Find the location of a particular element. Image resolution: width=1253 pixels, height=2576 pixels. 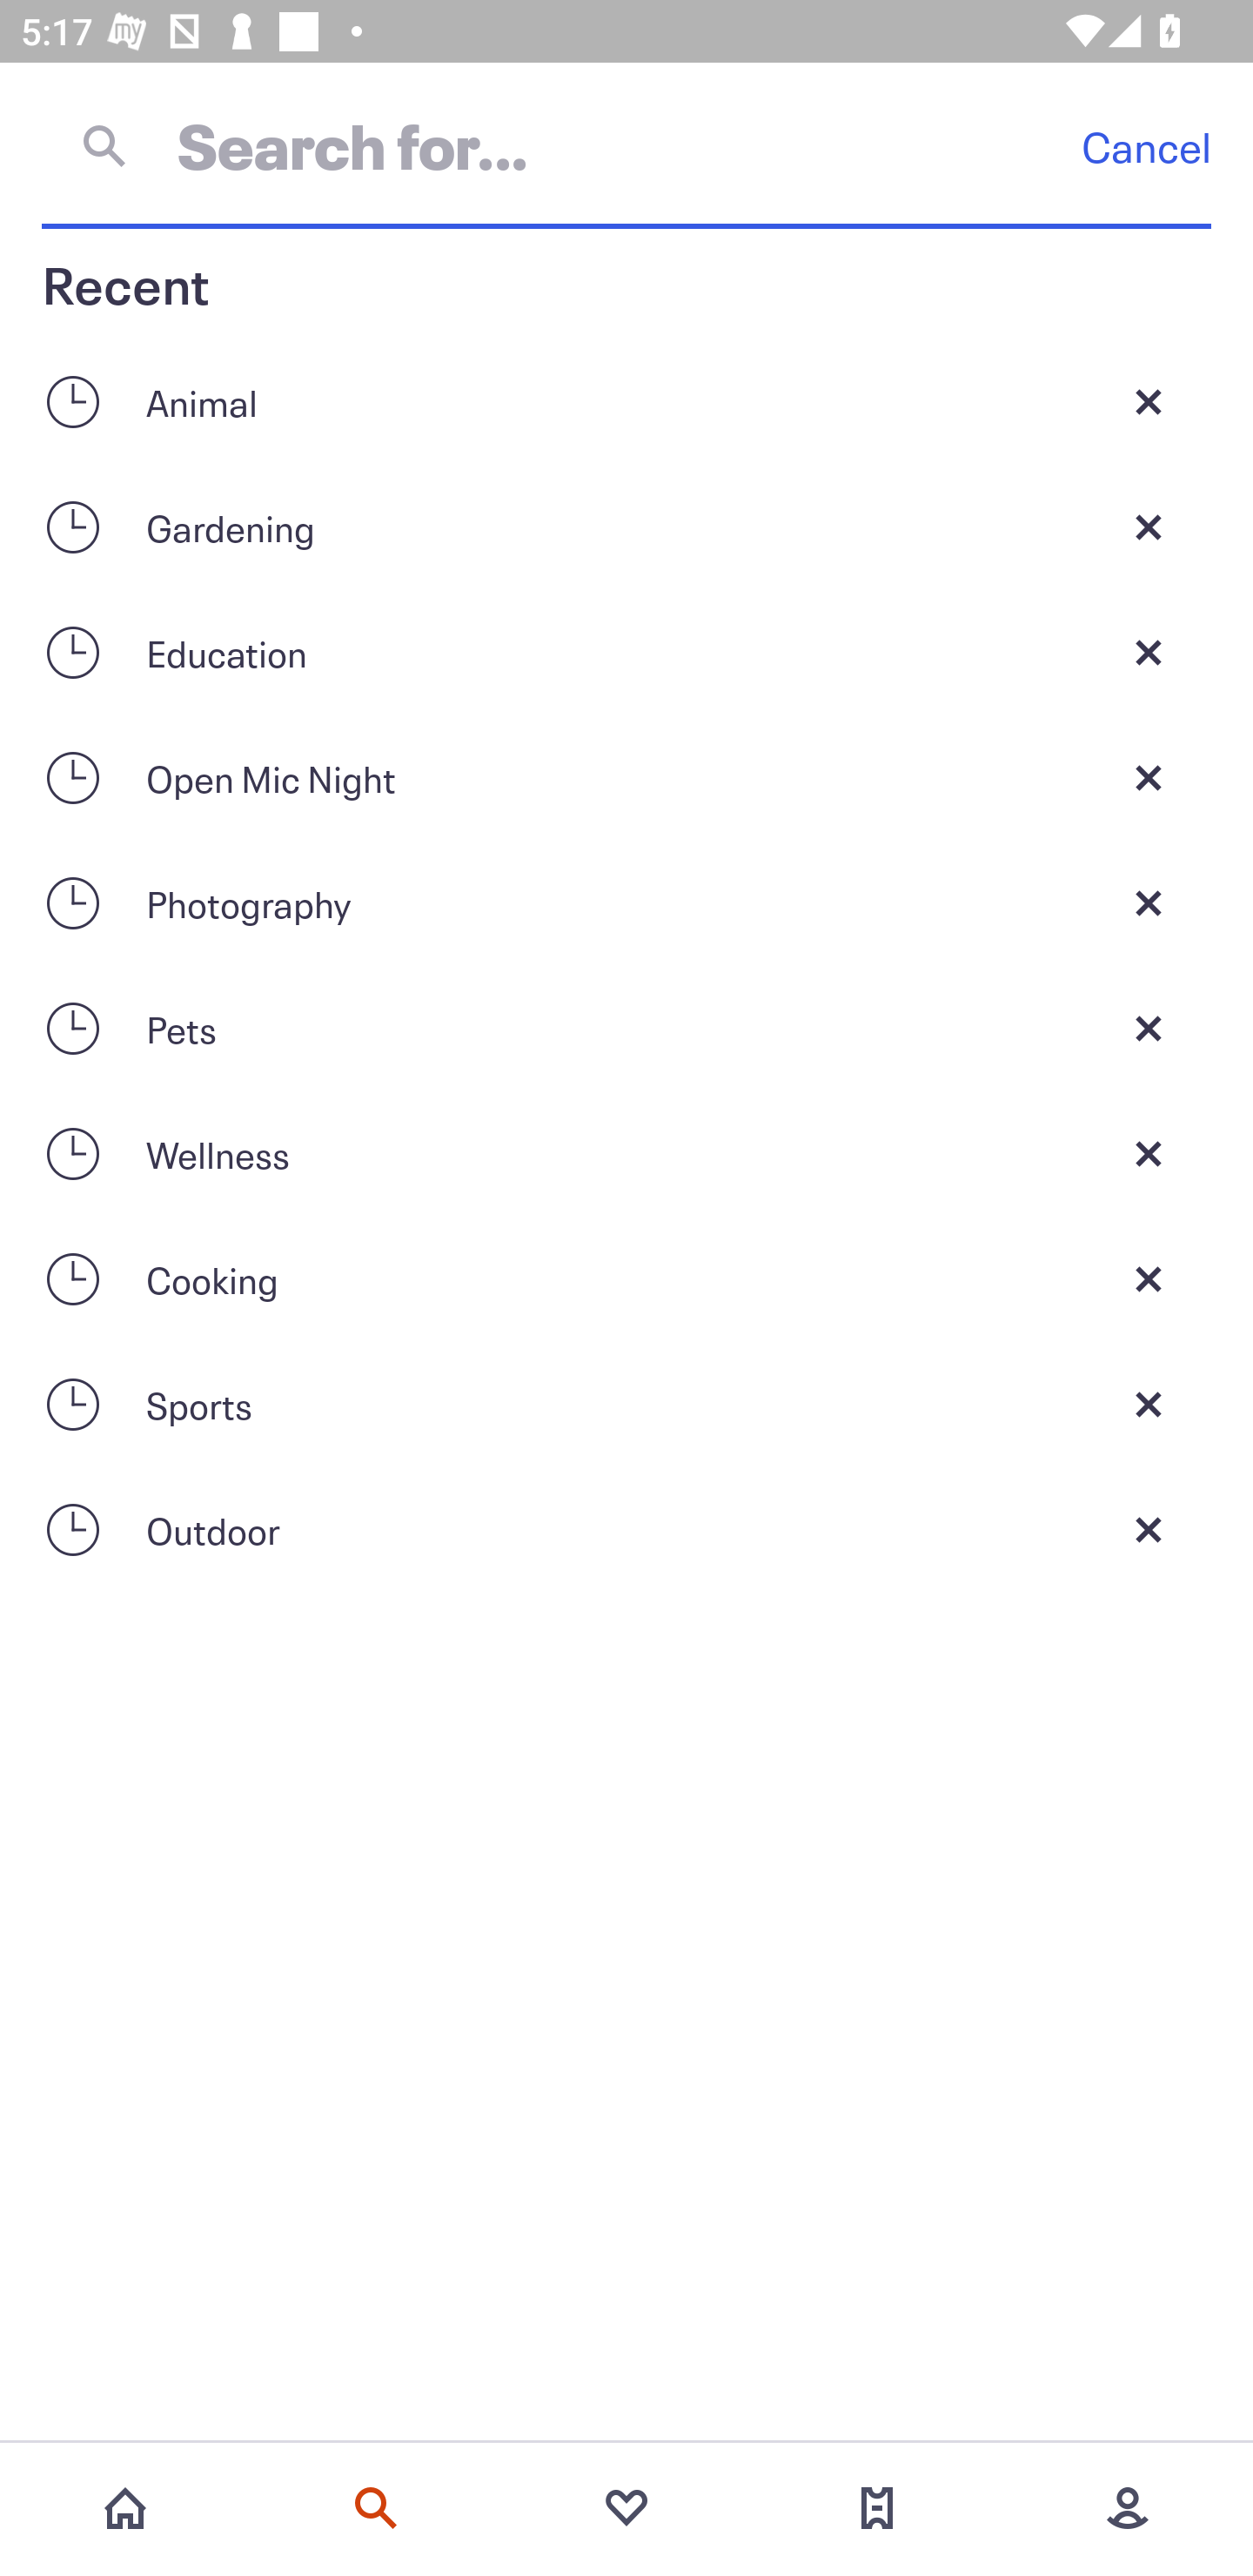

Close current screen is located at coordinates (1149, 1405).